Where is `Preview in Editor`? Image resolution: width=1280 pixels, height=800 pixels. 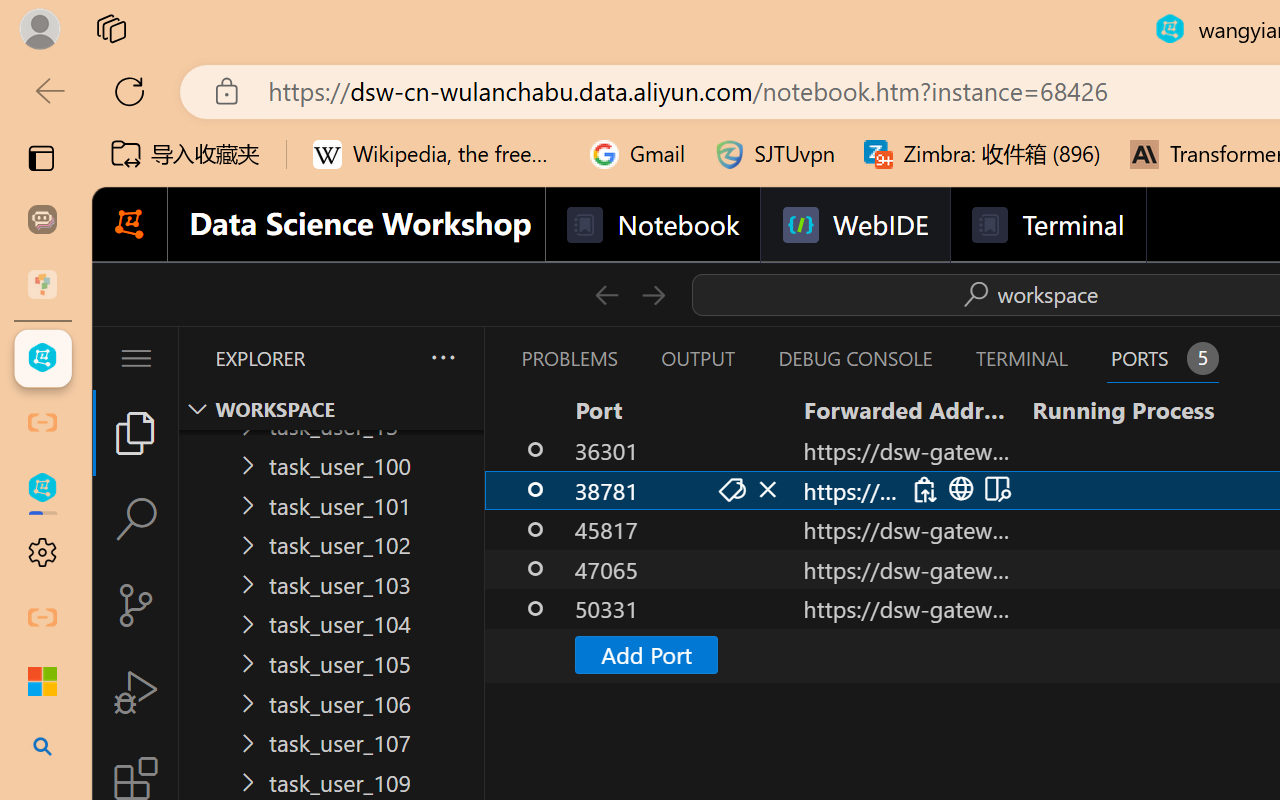 Preview in Editor is located at coordinates (994, 490).